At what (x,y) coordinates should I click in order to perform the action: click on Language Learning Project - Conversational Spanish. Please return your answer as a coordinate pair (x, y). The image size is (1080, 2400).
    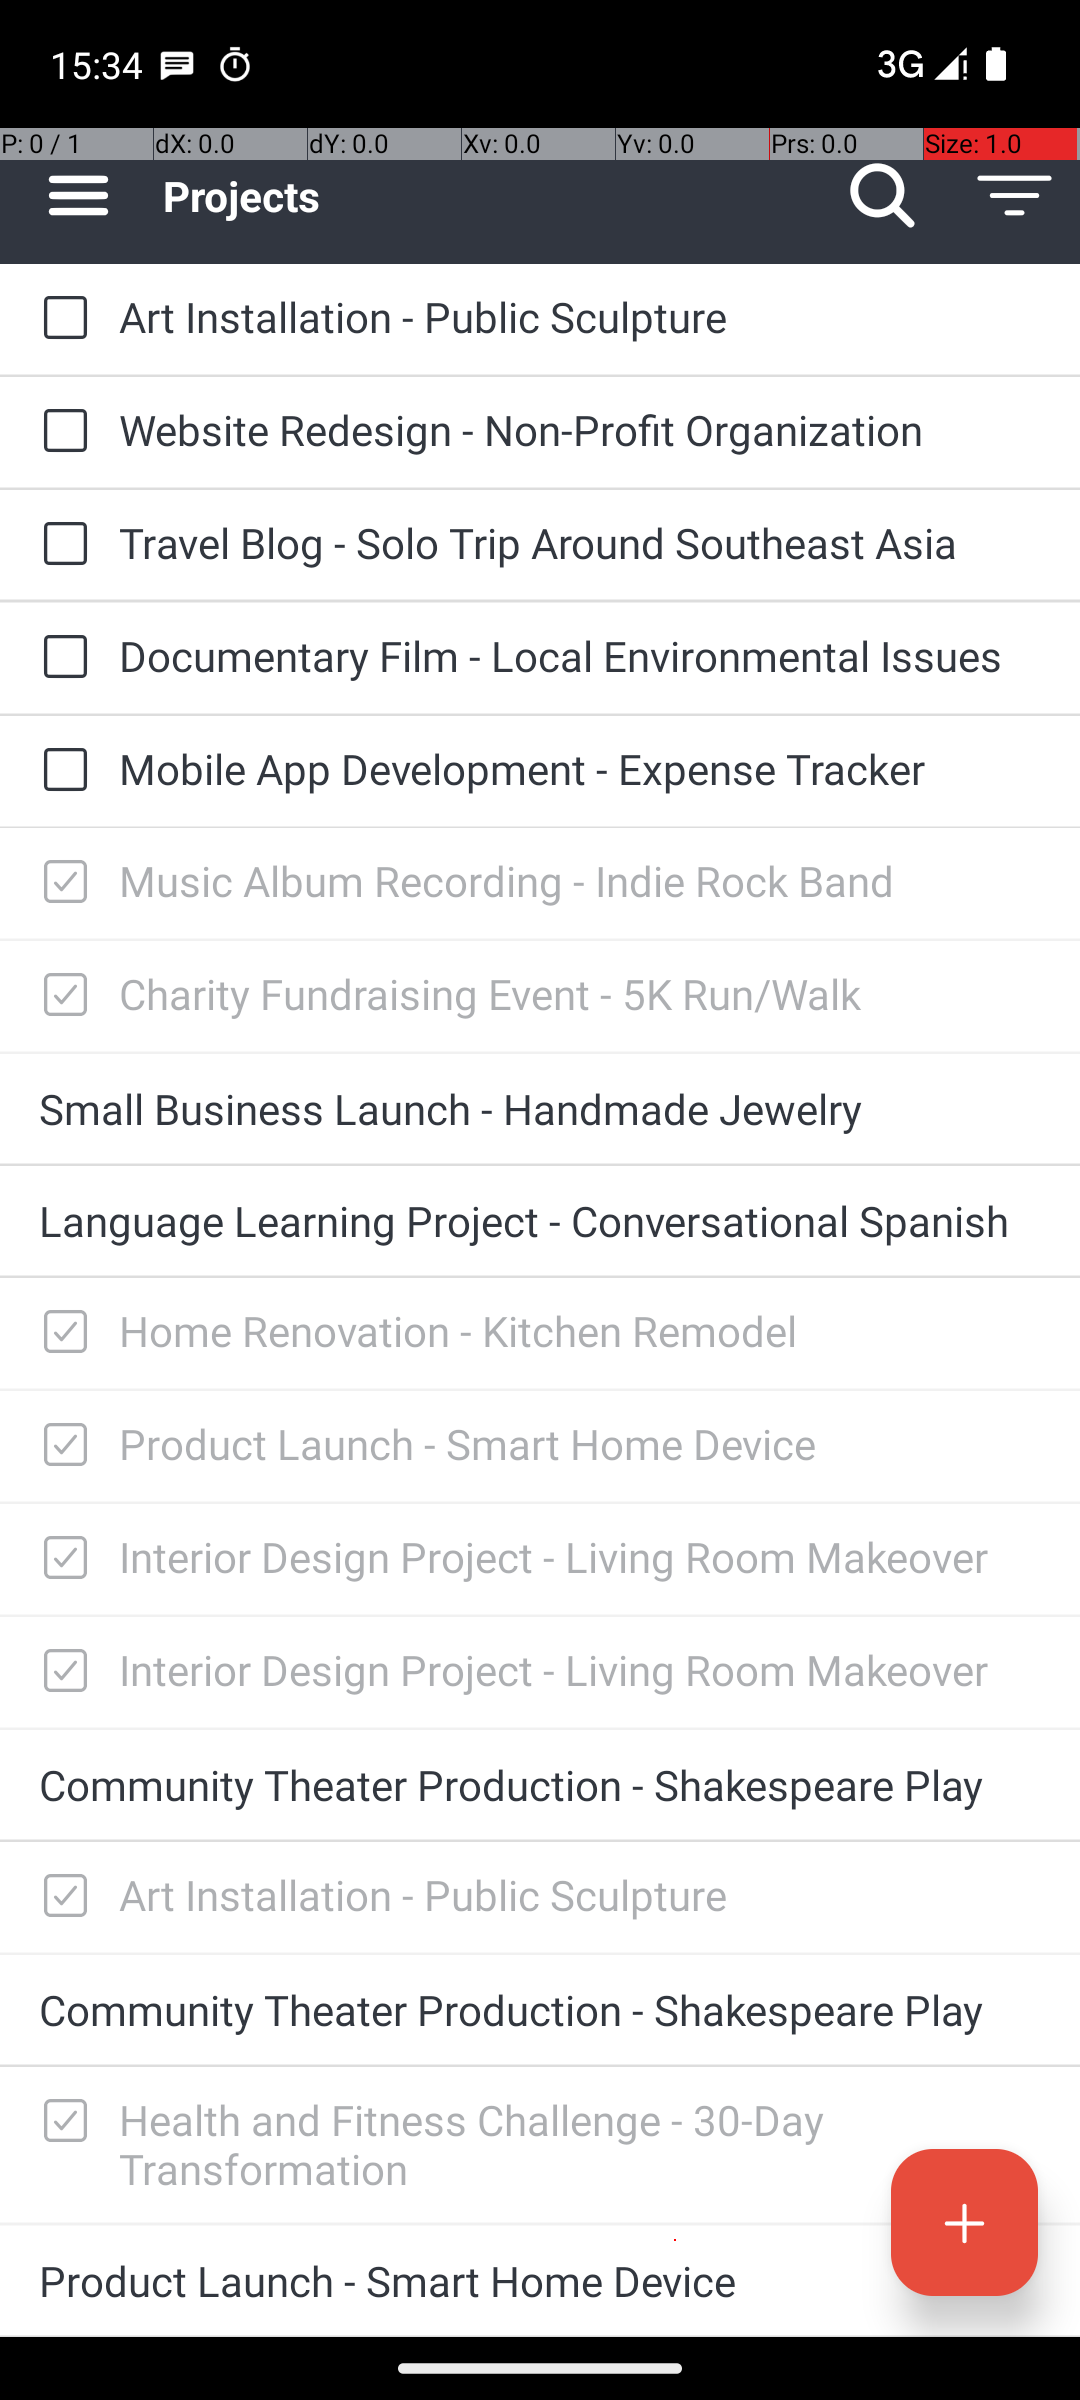
    Looking at the image, I should click on (540, 1220).